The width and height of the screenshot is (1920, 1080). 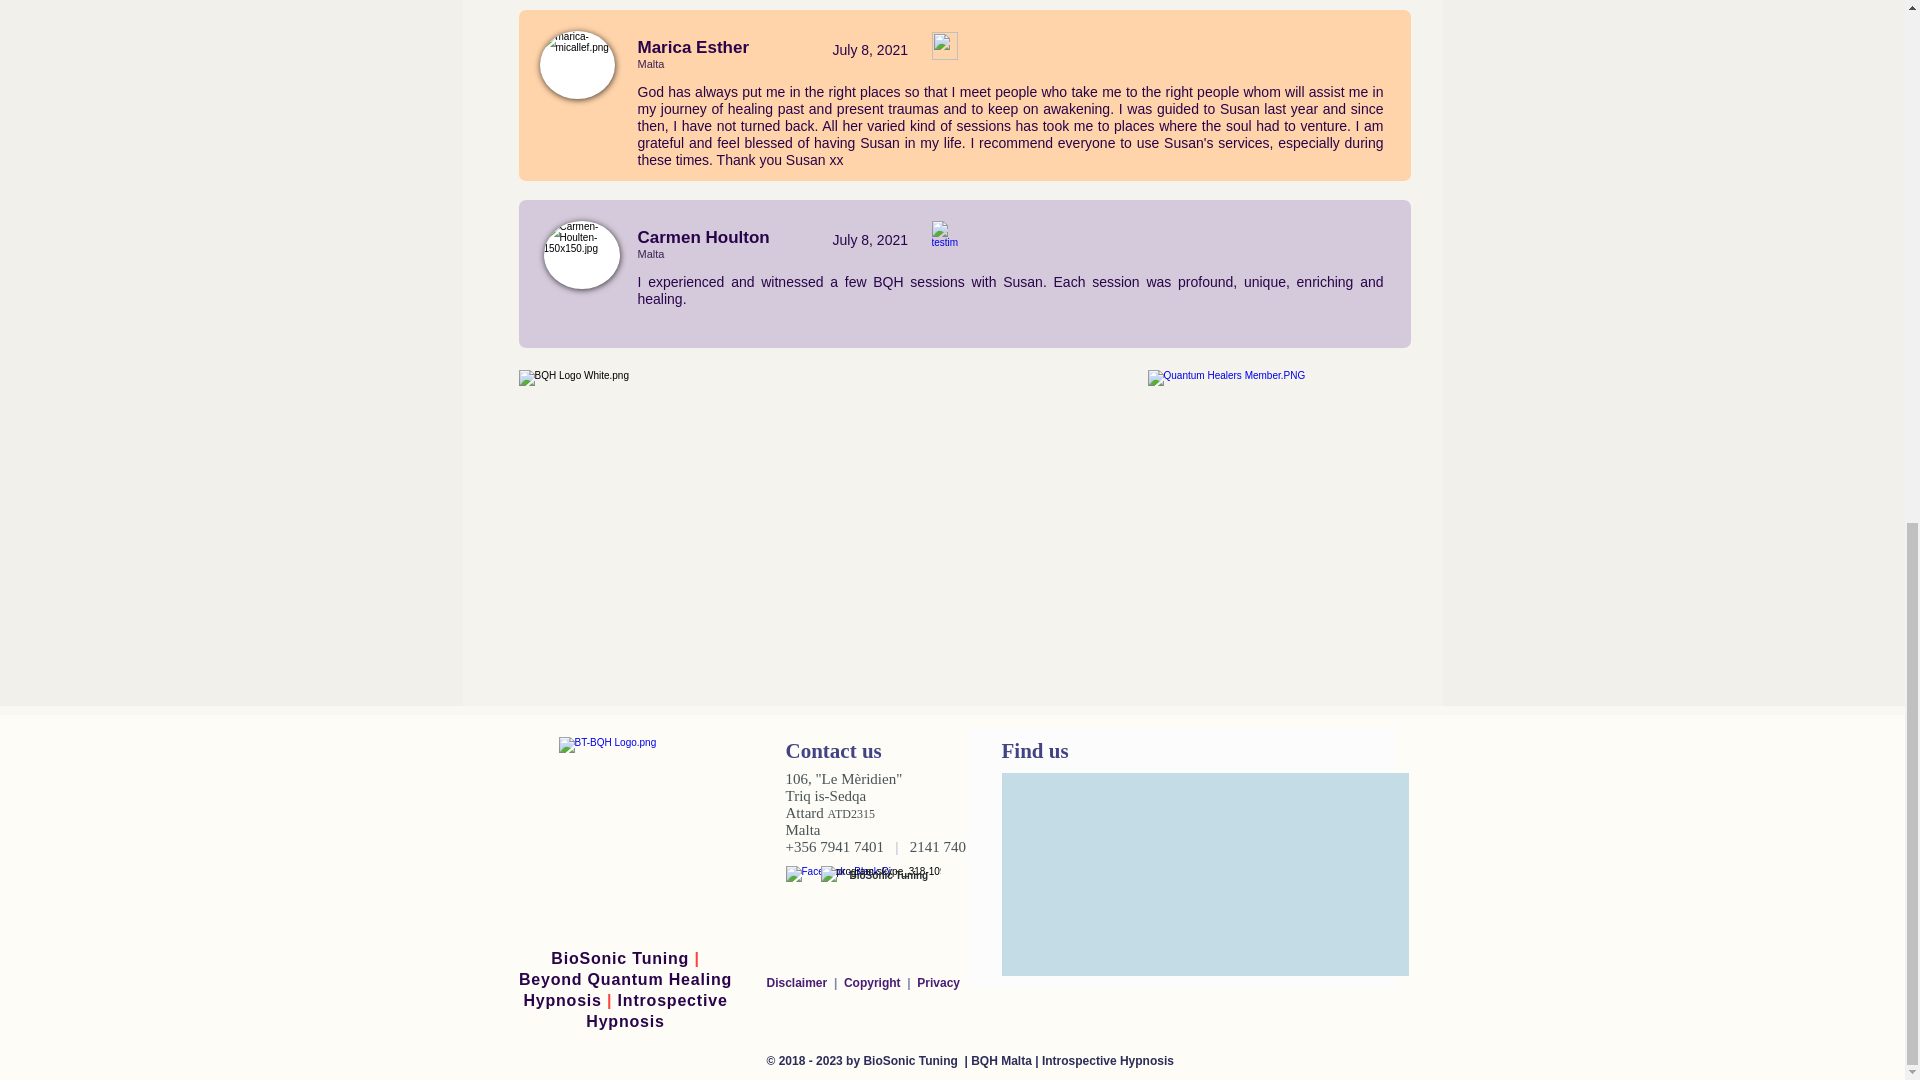 I want to click on Copyright , so click(x=874, y=983).